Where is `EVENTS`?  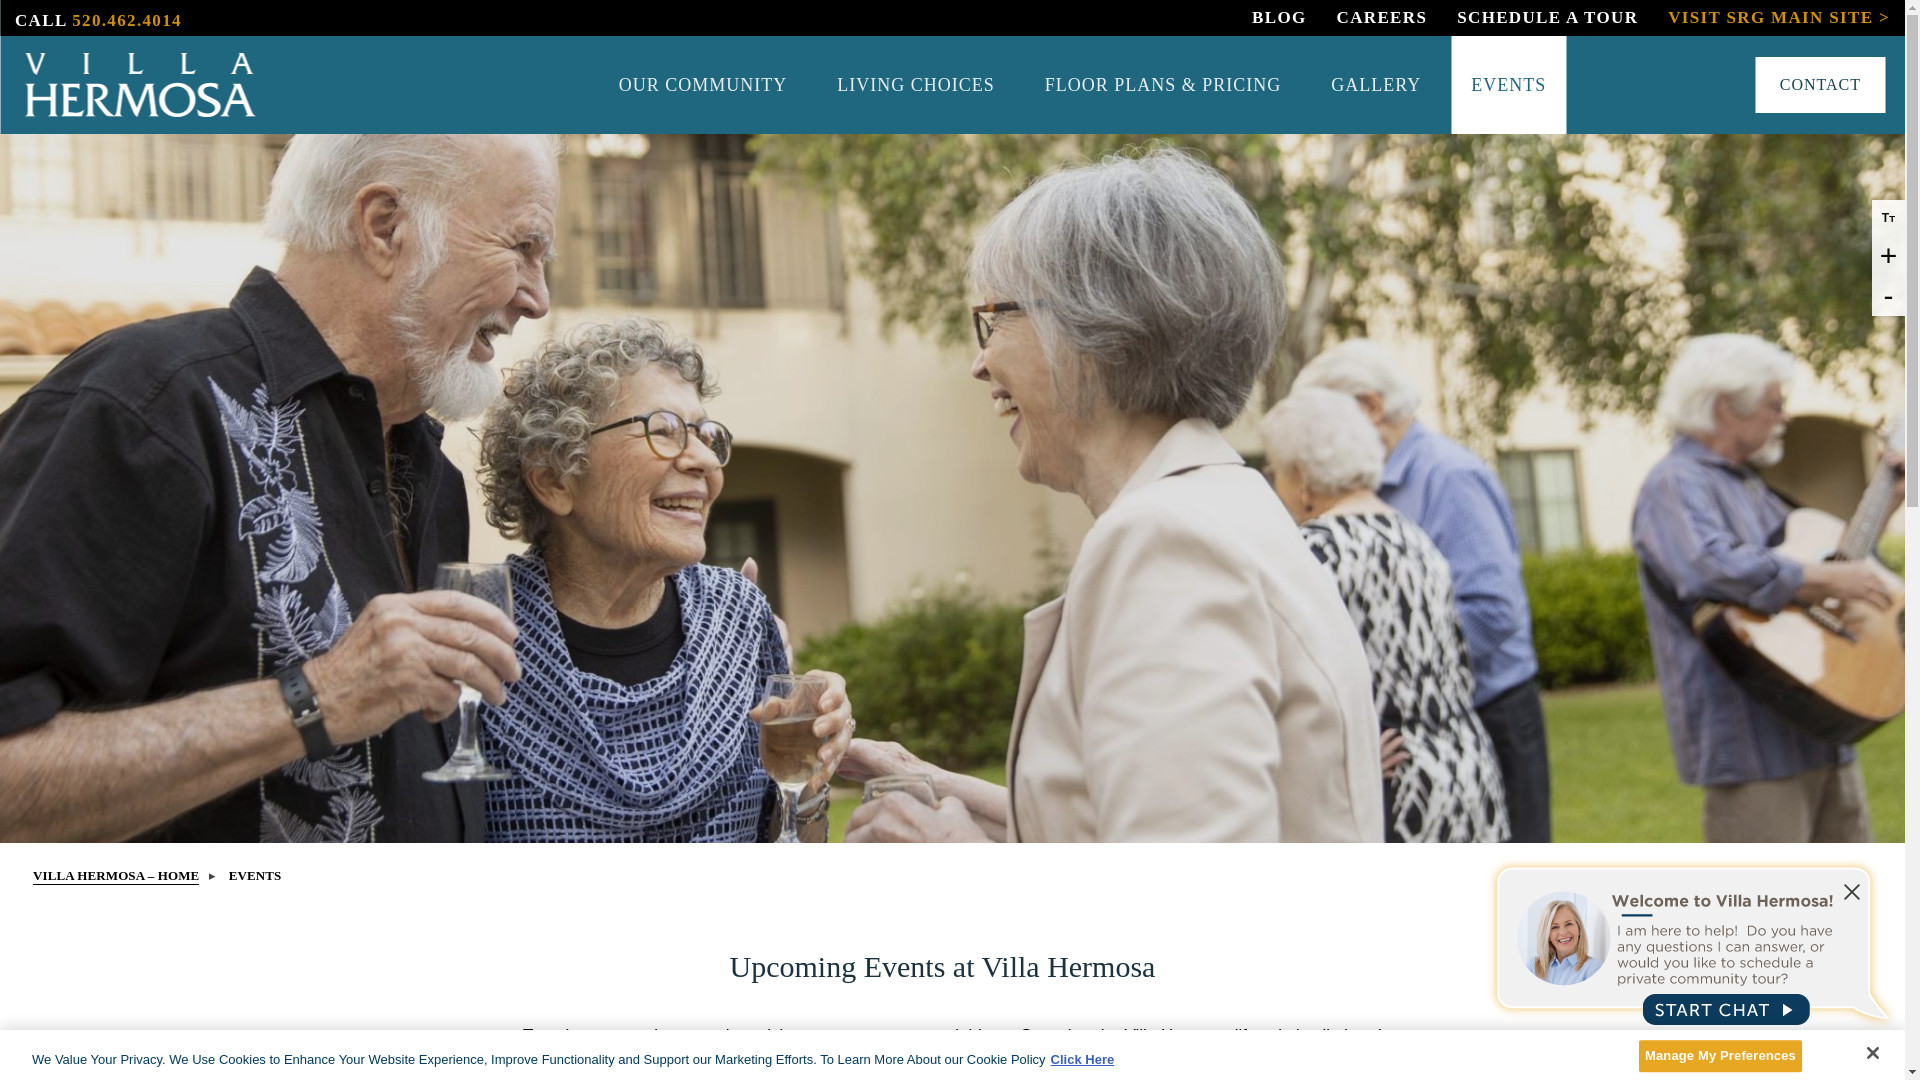 EVENTS is located at coordinates (1508, 84).